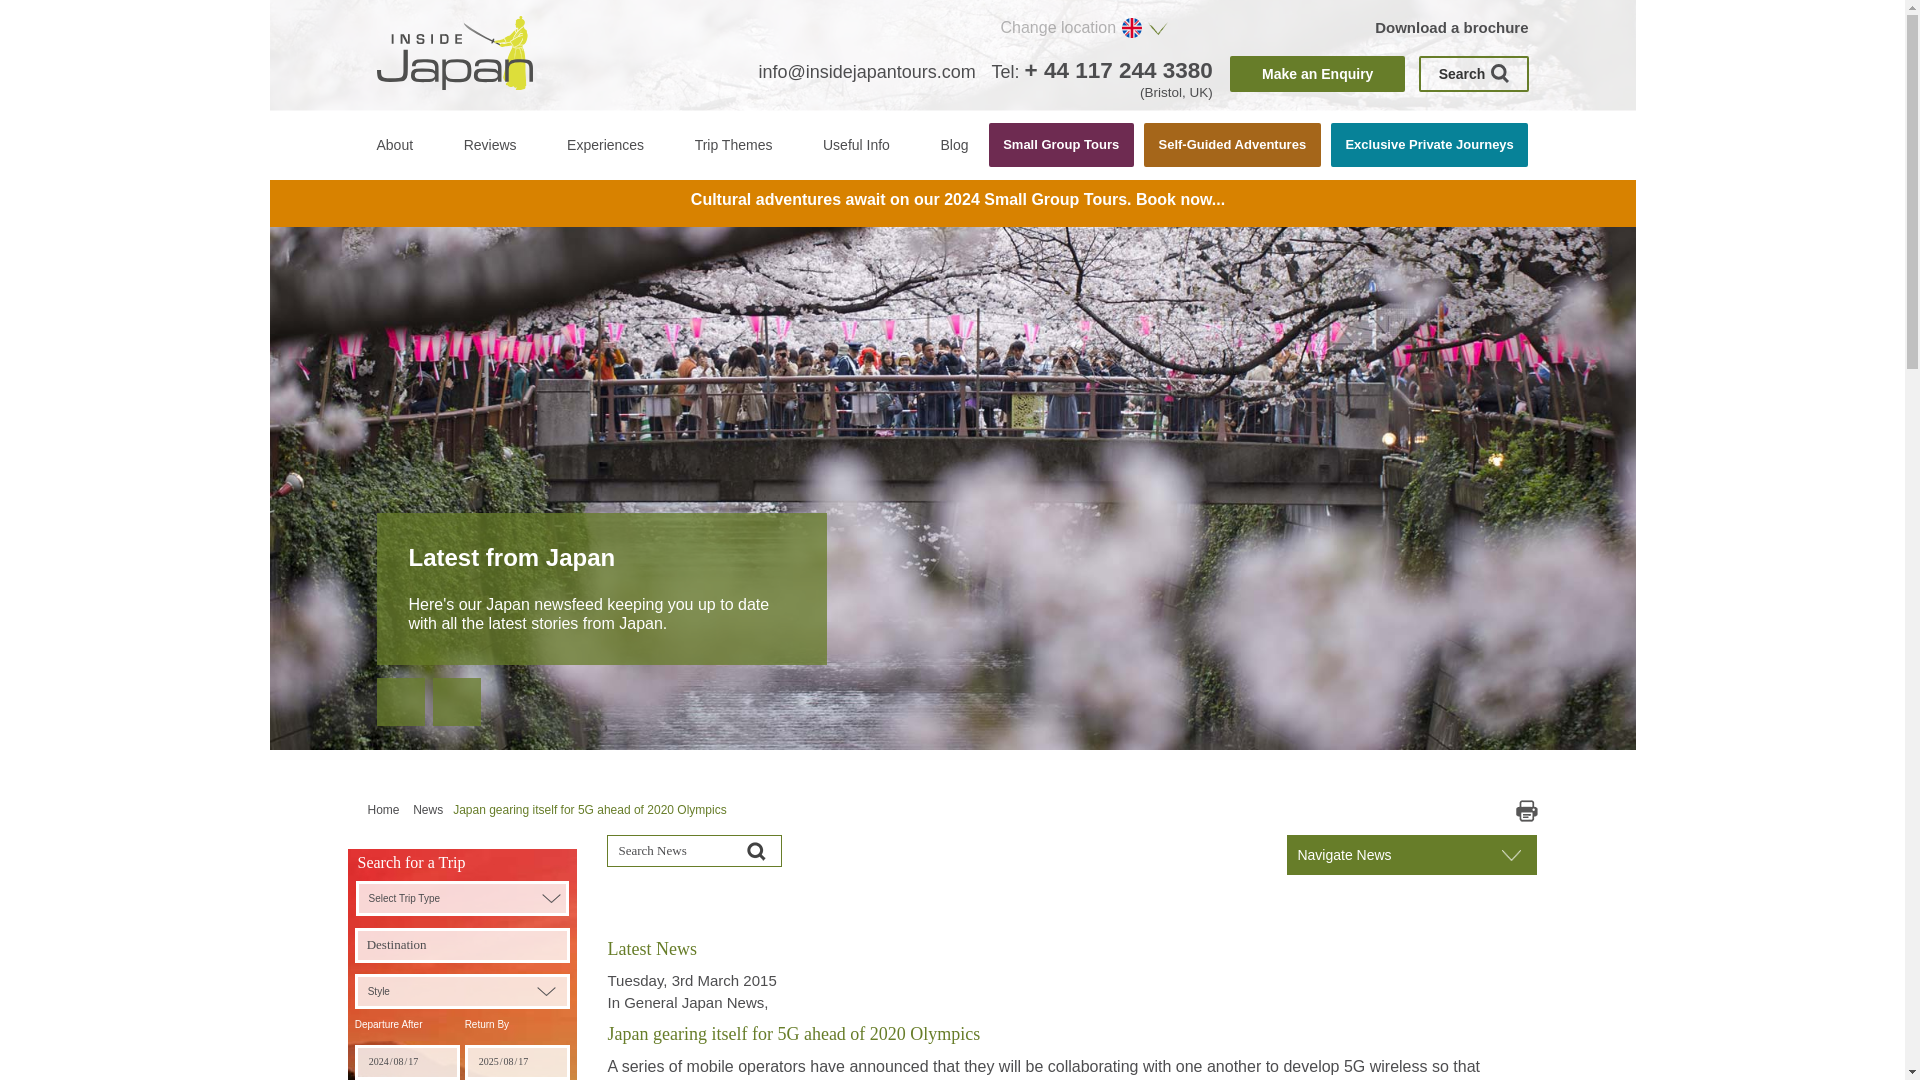 The height and width of the screenshot is (1080, 1920). What do you see at coordinates (454, 52) in the screenshot?
I see `Inside Japan Tours` at bounding box center [454, 52].